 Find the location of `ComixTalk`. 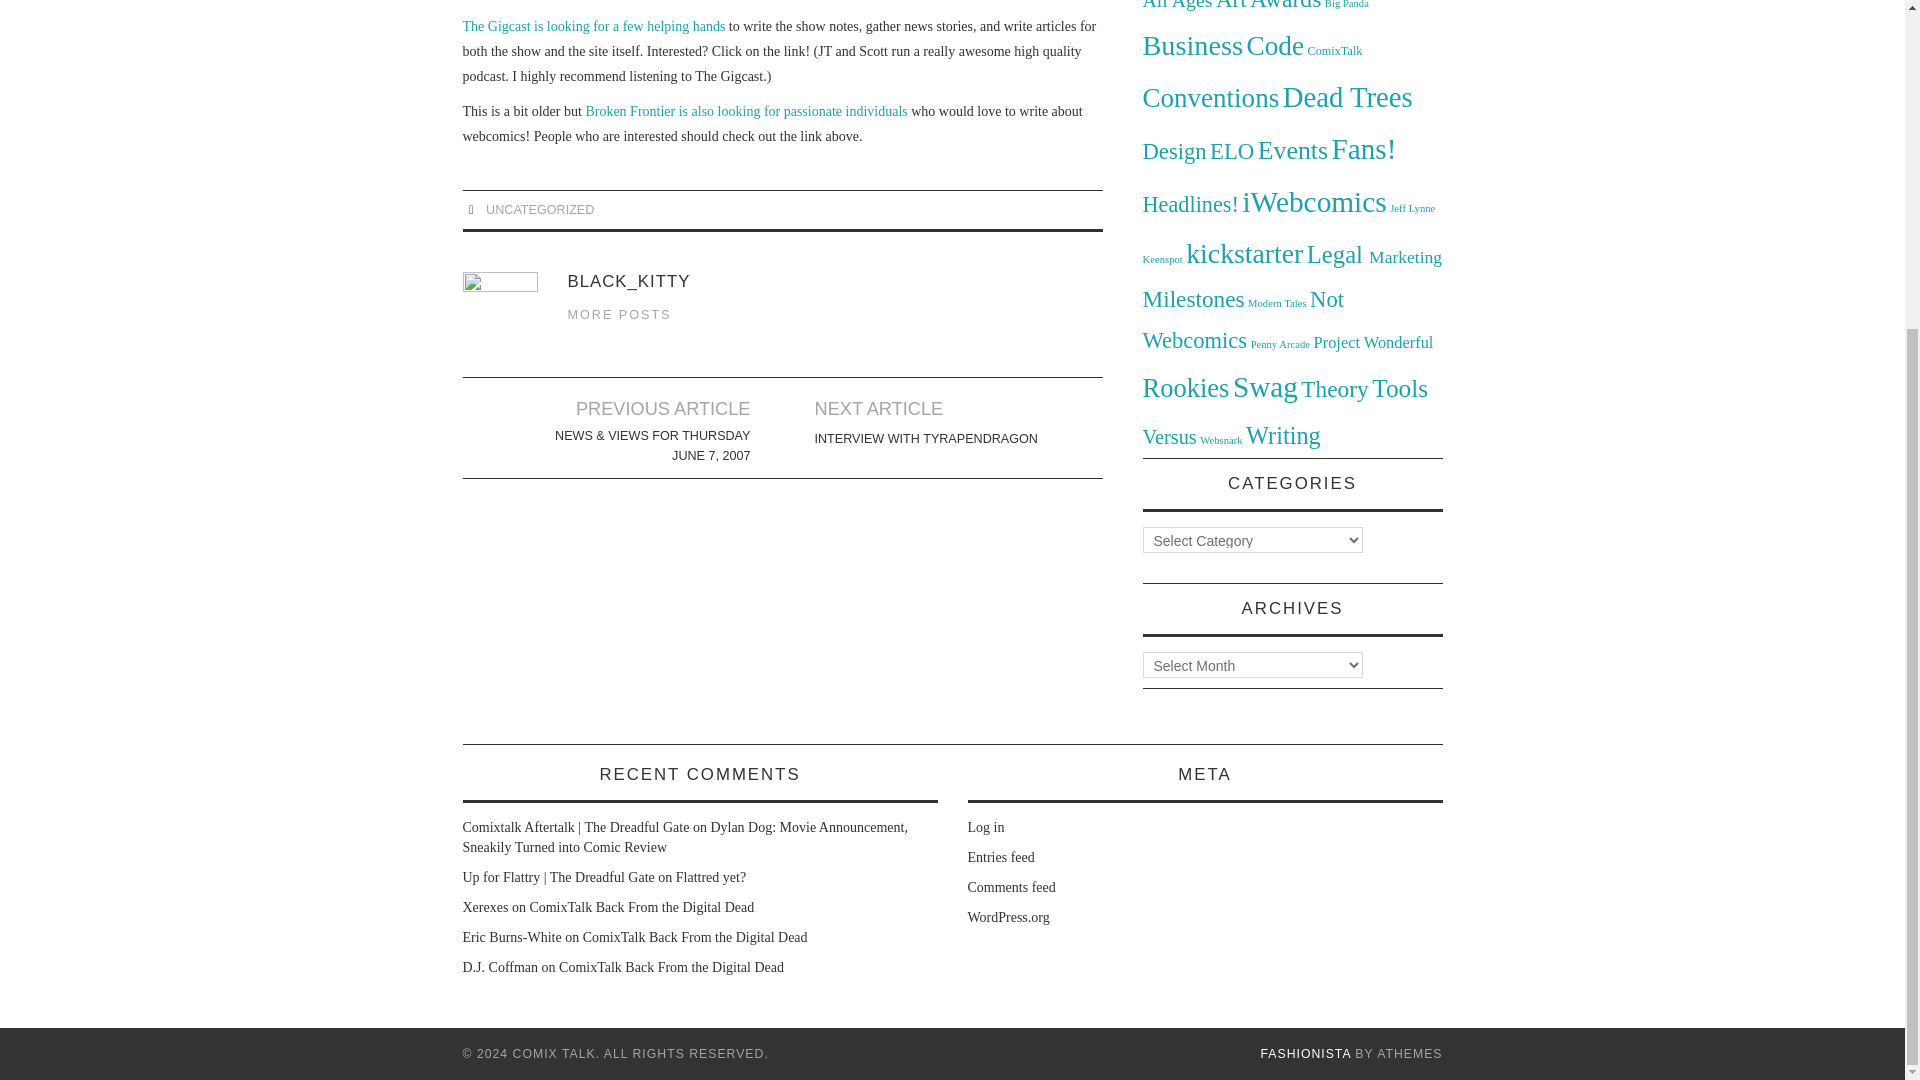

ComixTalk is located at coordinates (1335, 51).